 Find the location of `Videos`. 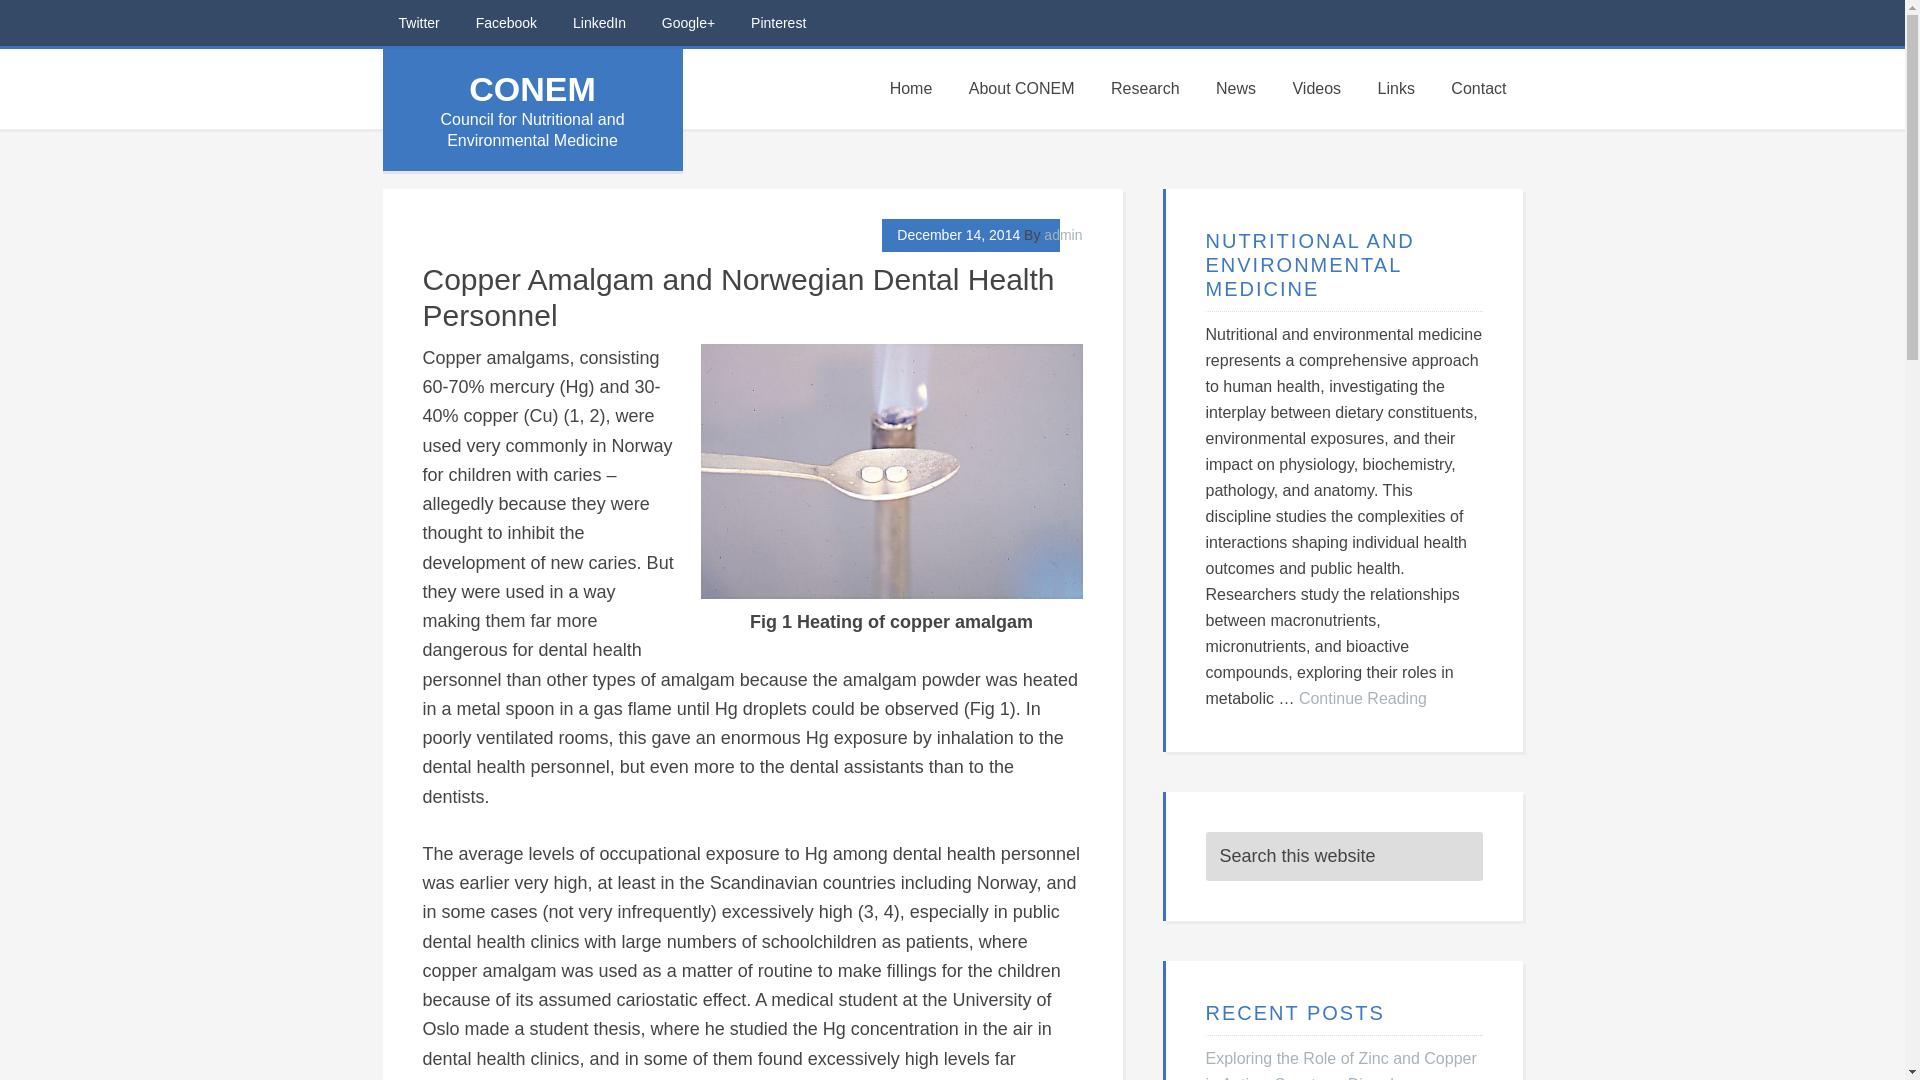

Videos is located at coordinates (1316, 88).